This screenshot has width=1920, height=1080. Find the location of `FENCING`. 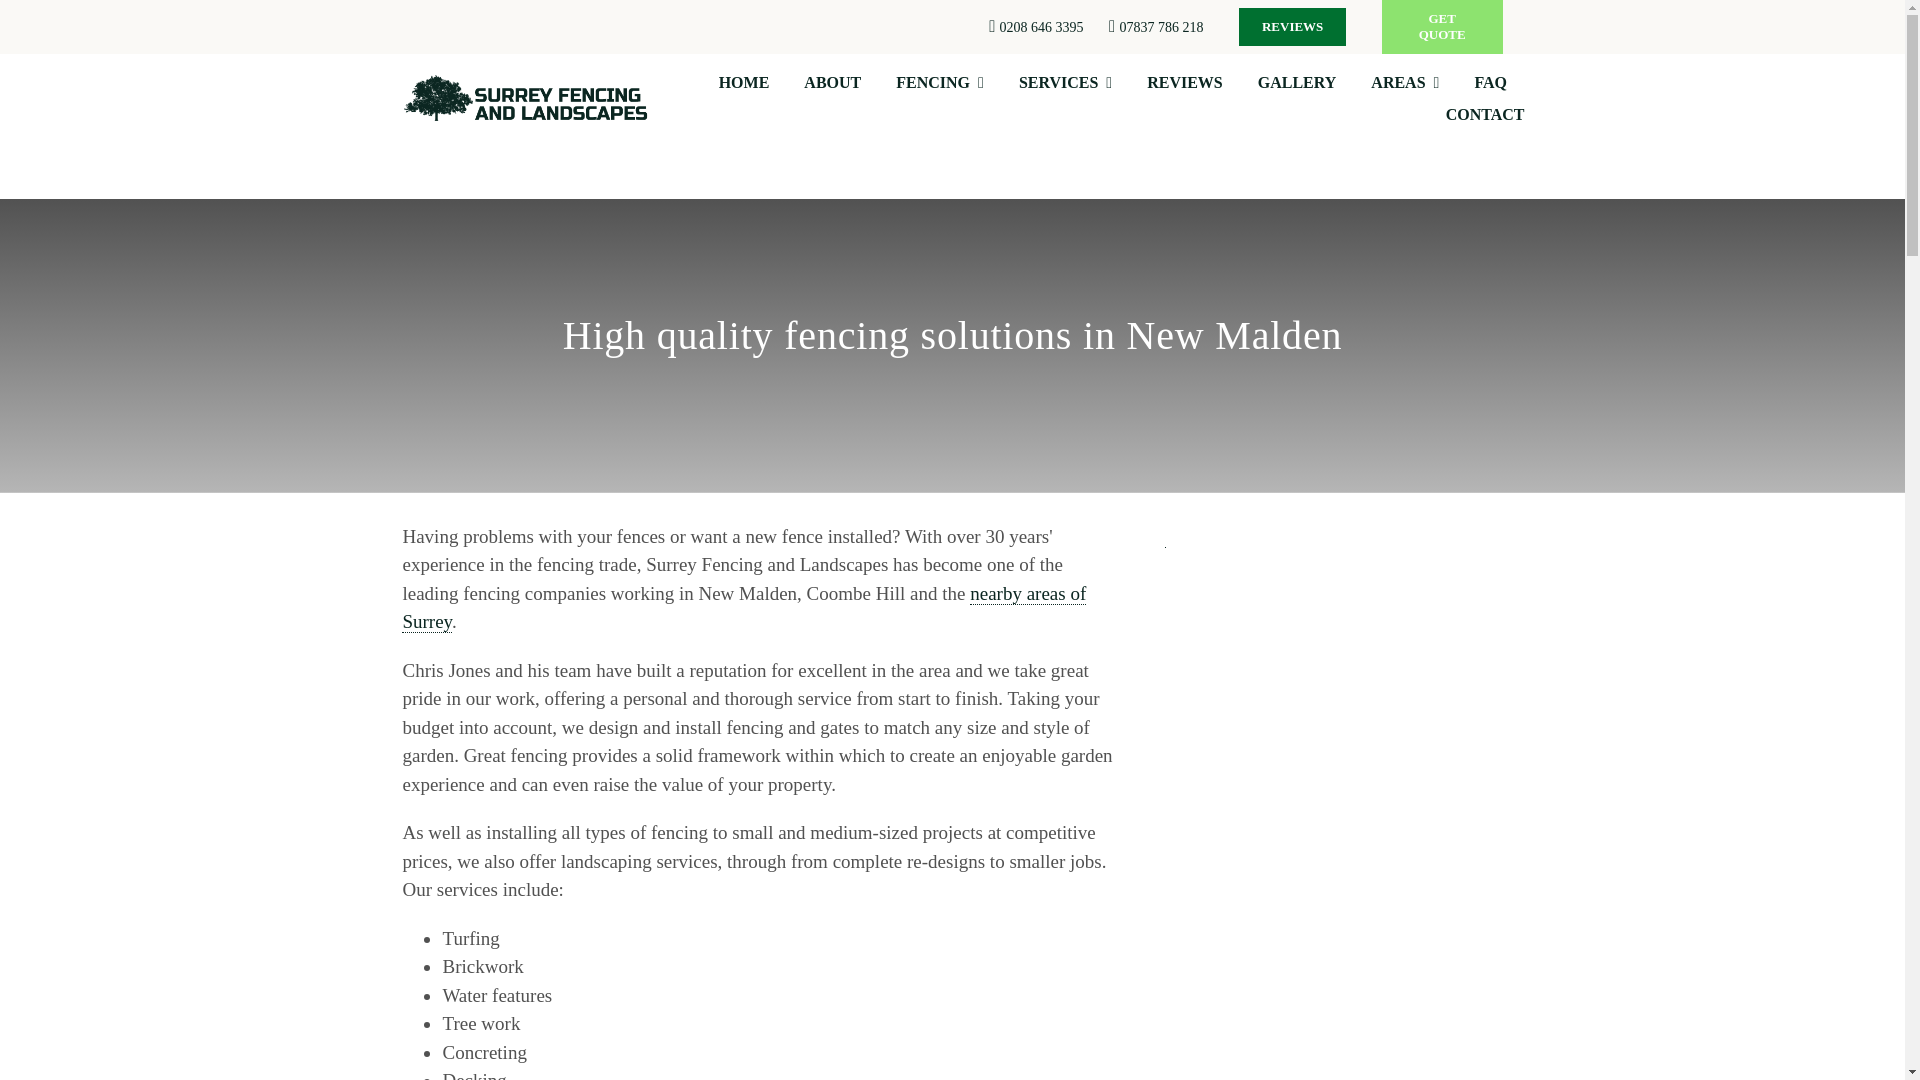

FENCING is located at coordinates (940, 82).